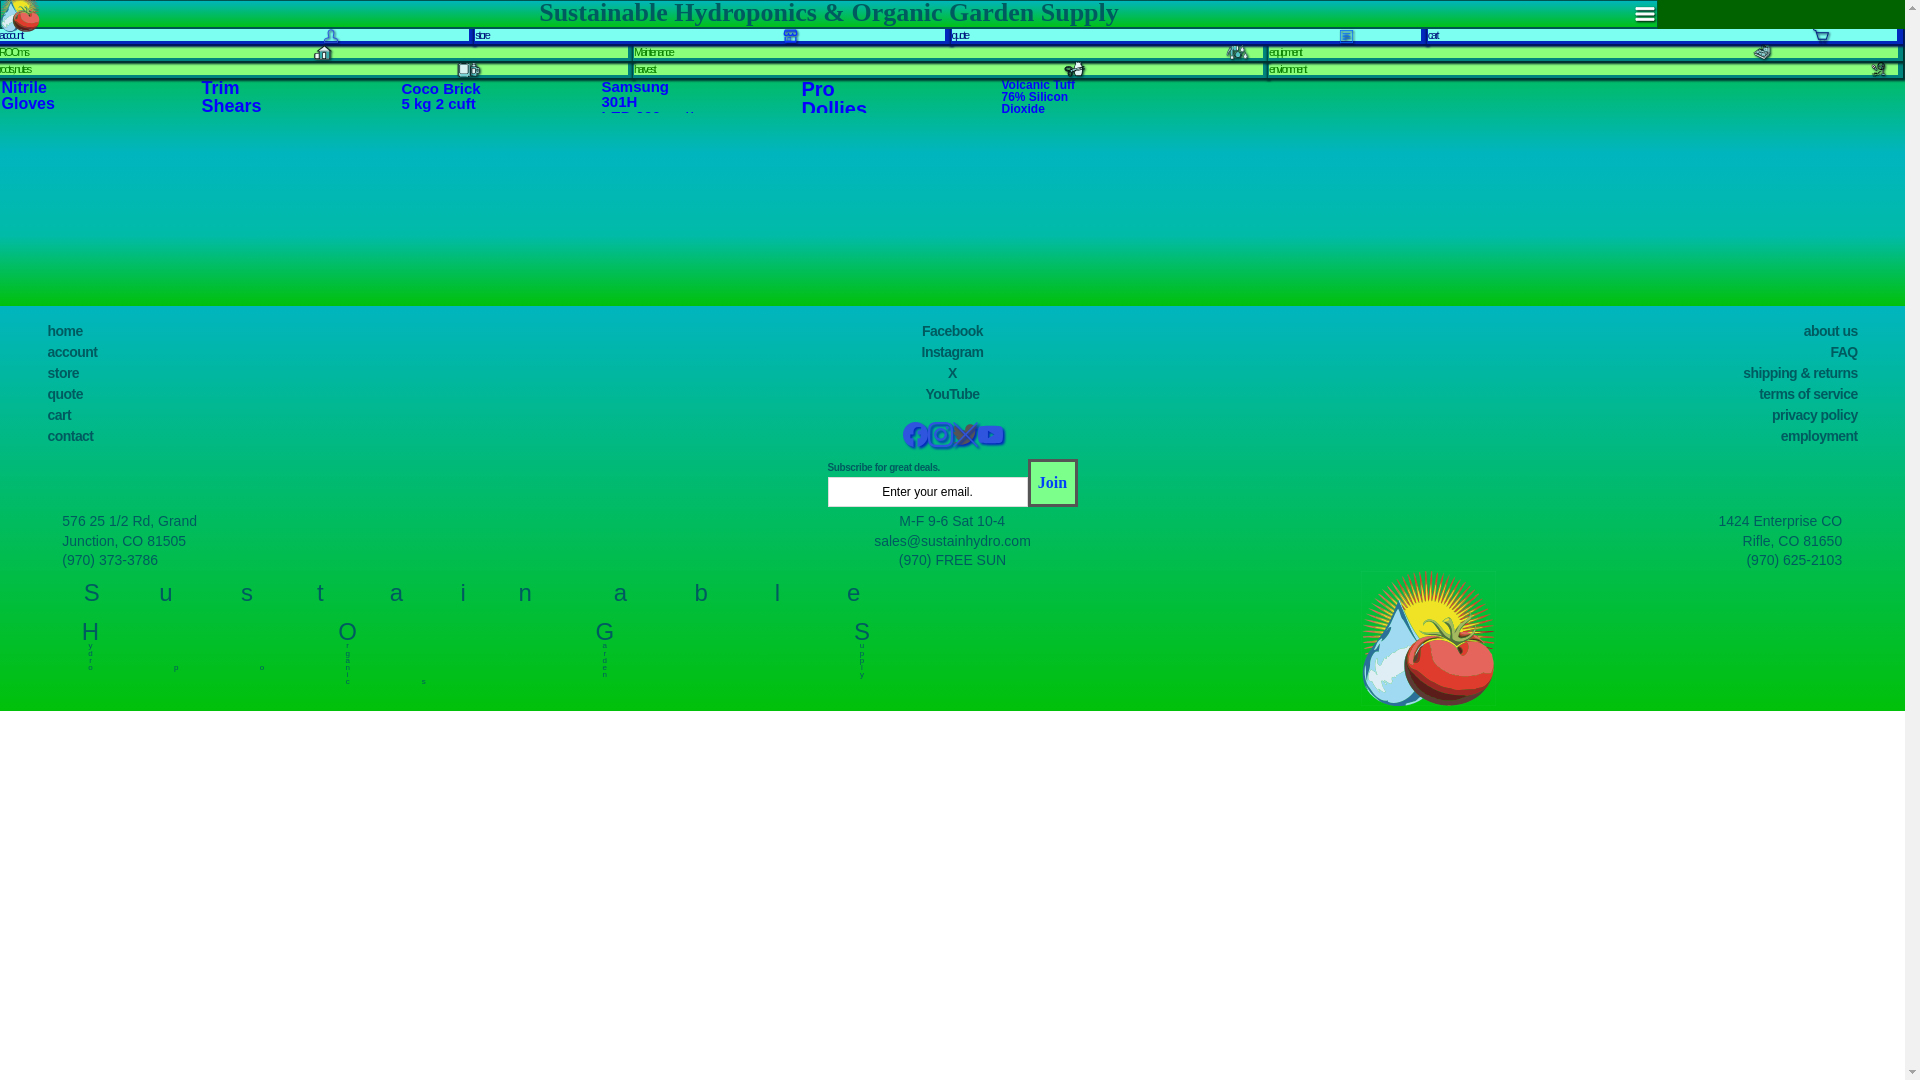 The height and width of the screenshot is (1080, 1920). I want to click on LED 900 watt, so click(648, 116).